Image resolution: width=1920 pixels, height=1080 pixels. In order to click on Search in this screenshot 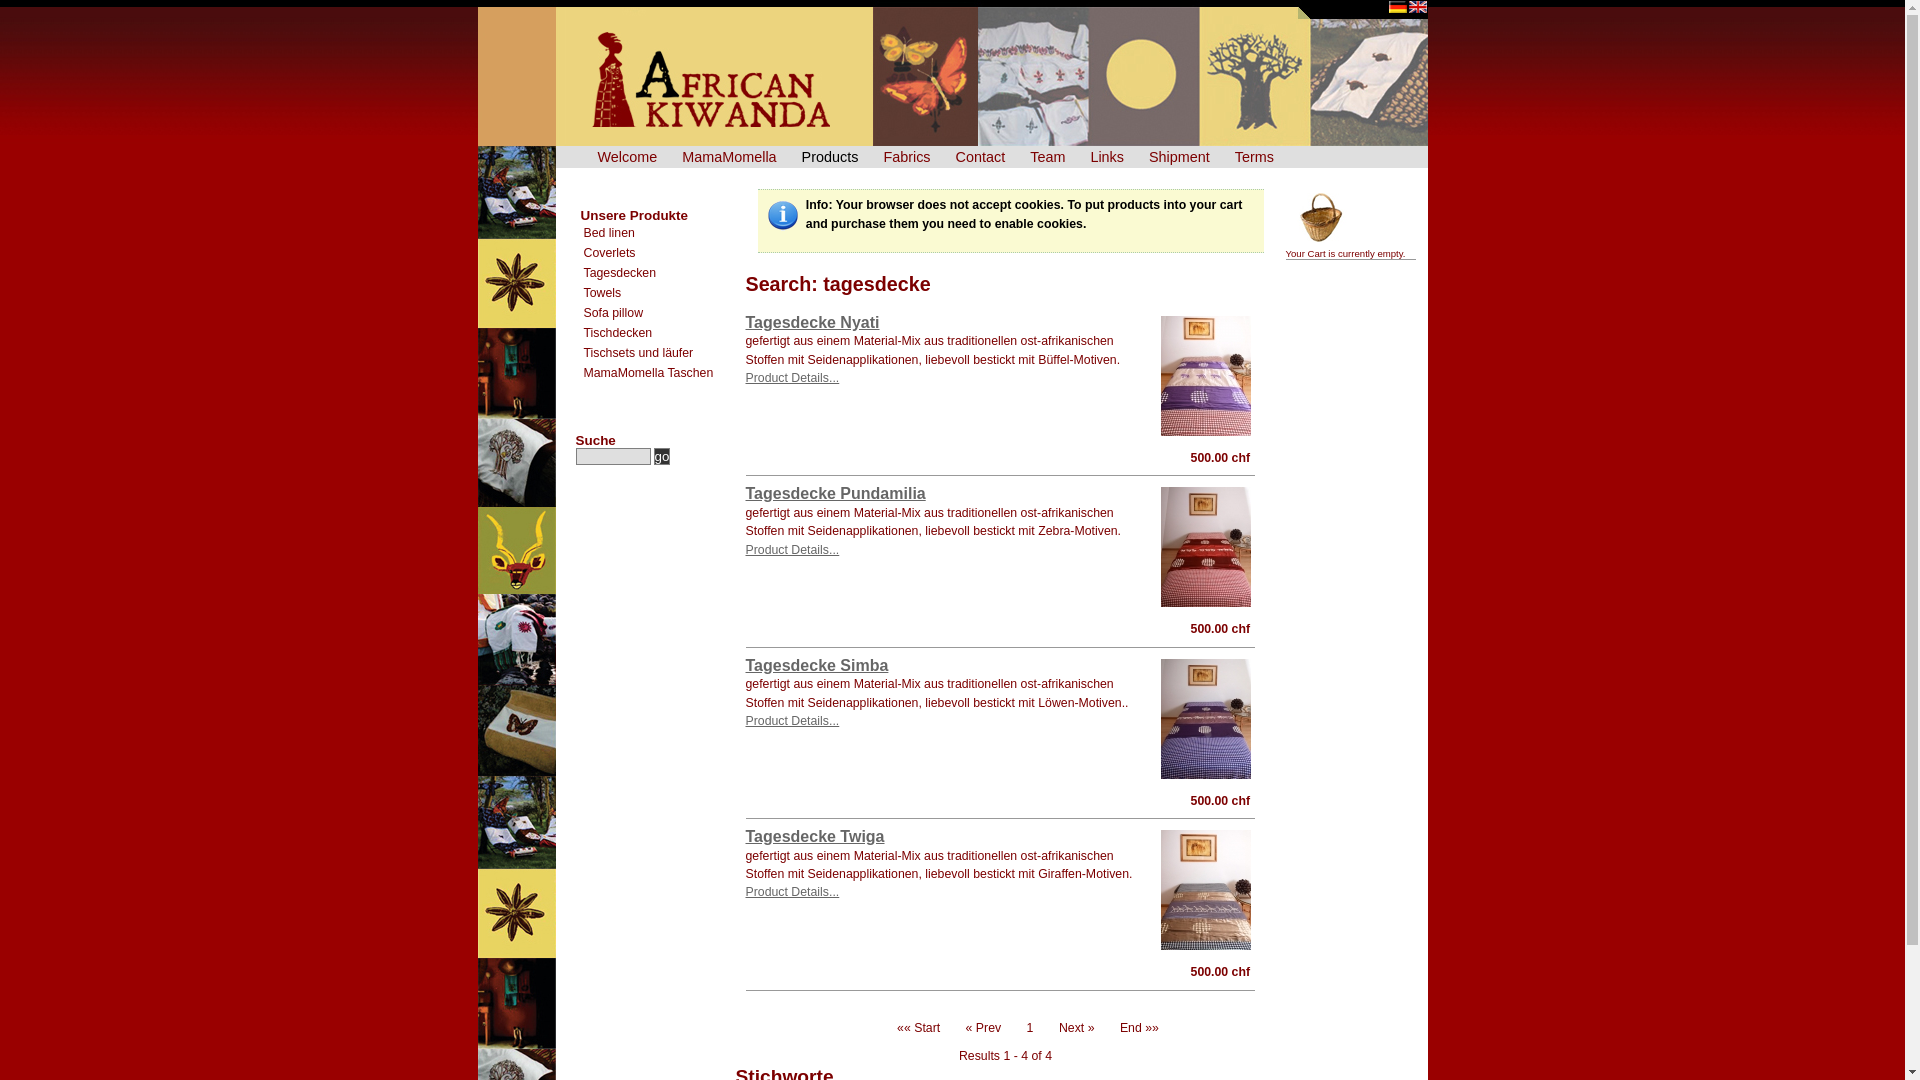, I will do `click(614, 456)`.